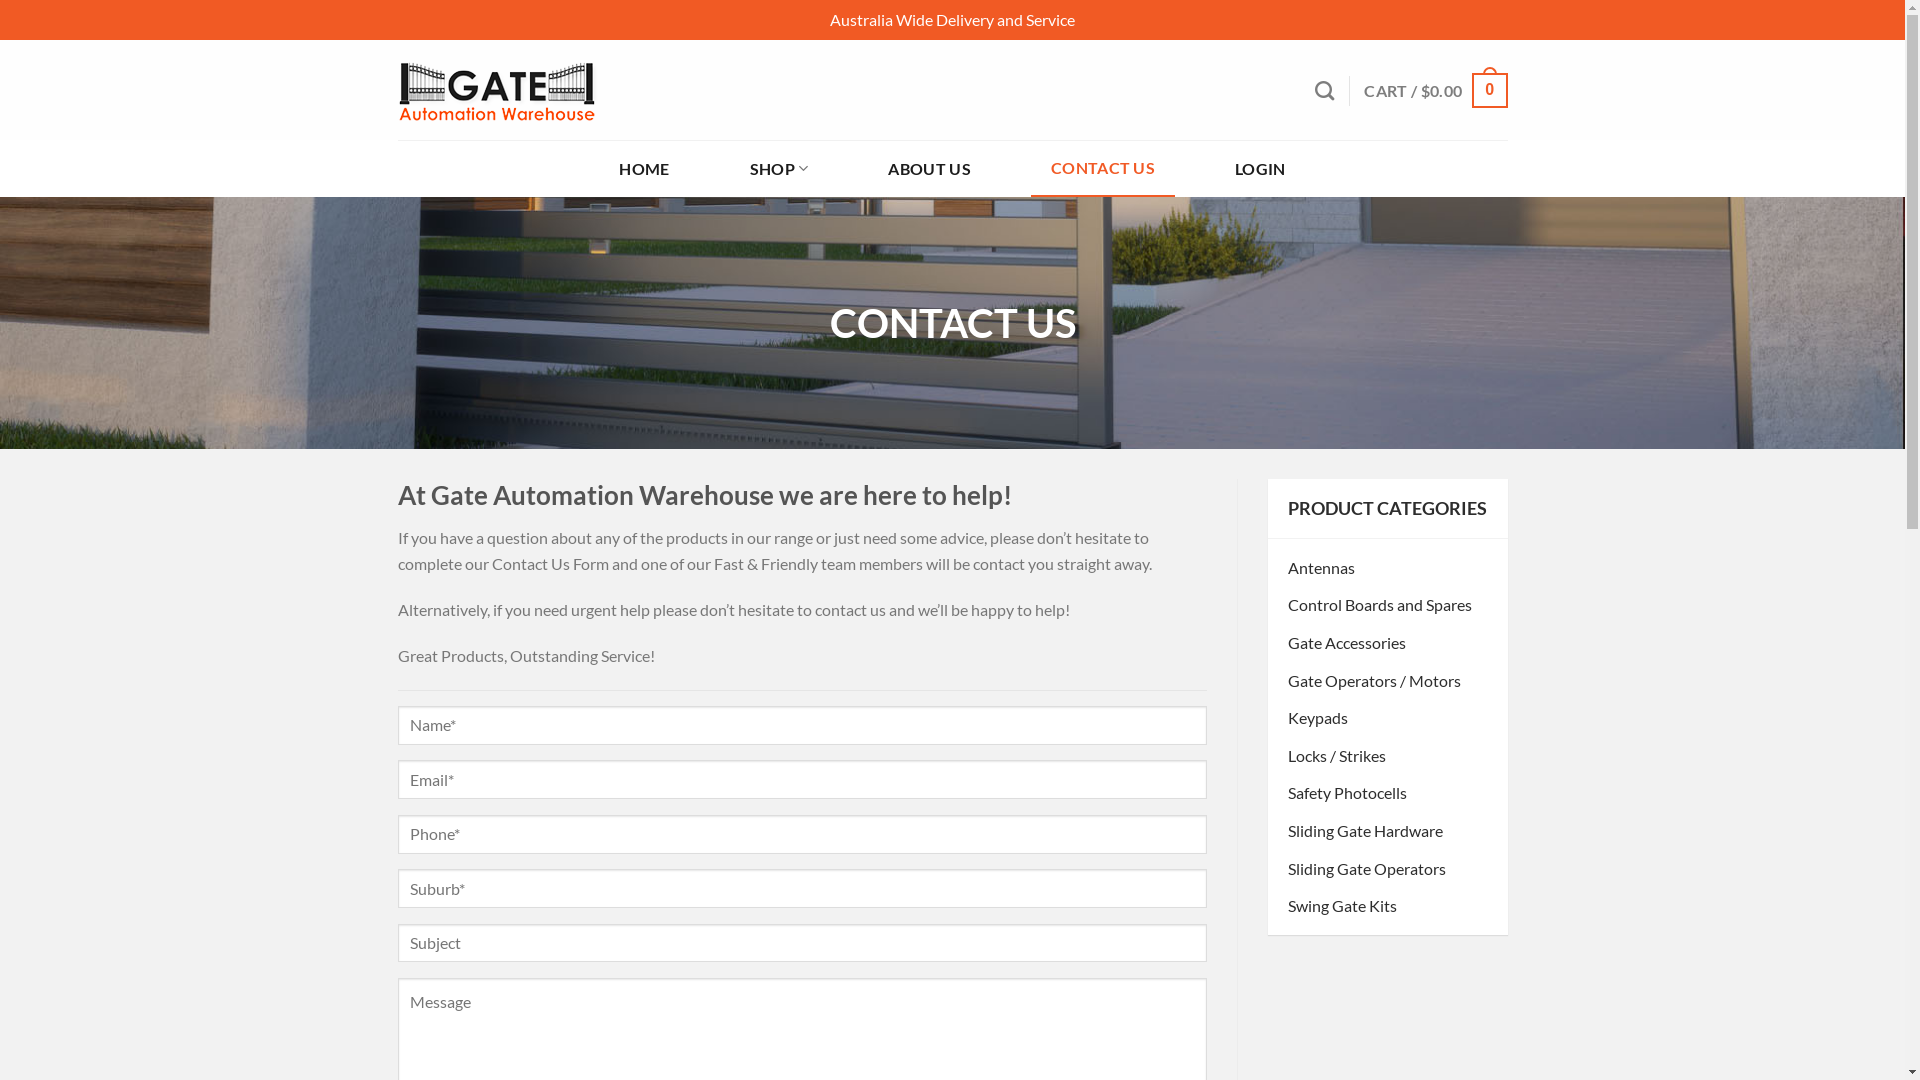  Describe the element at coordinates (1388, 718) in the screenshot. I see `Keypads` at that location.